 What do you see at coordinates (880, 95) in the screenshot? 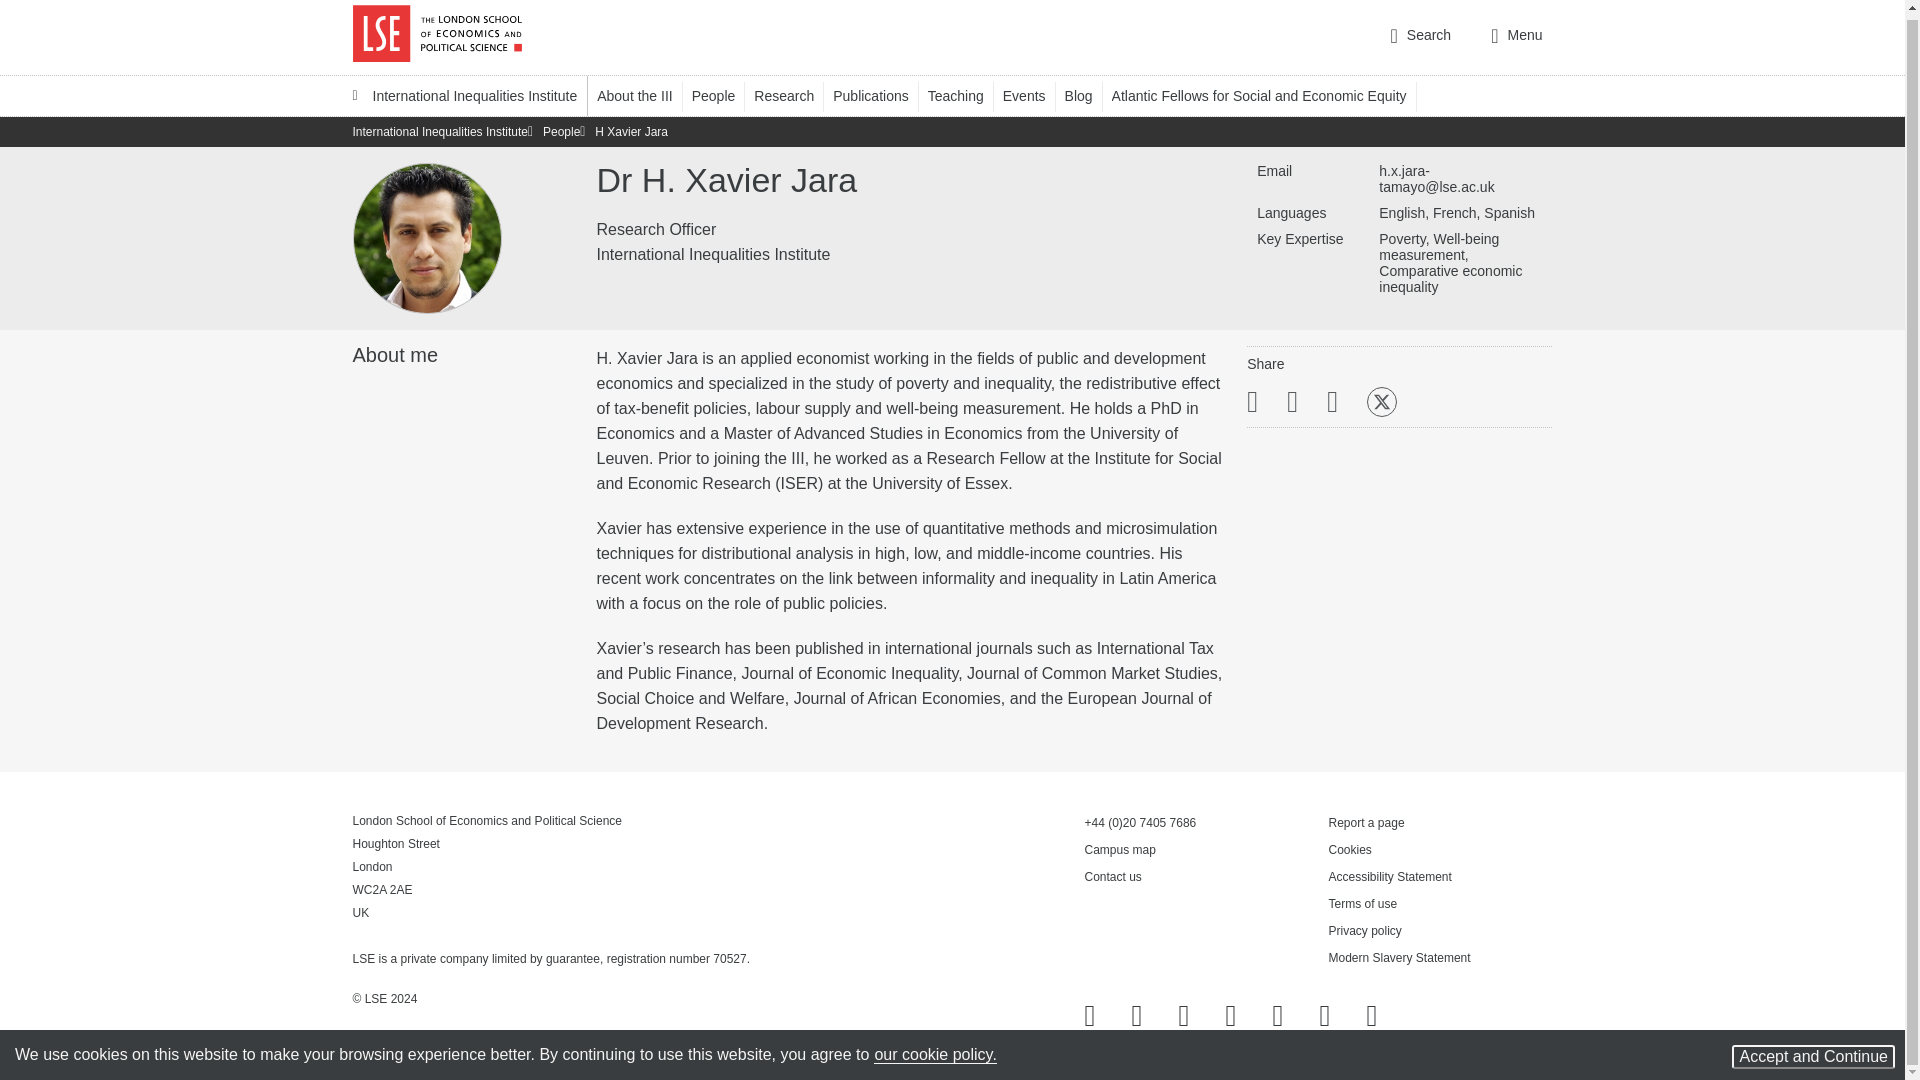
I see `Publications` at bounding box center [880, 95].